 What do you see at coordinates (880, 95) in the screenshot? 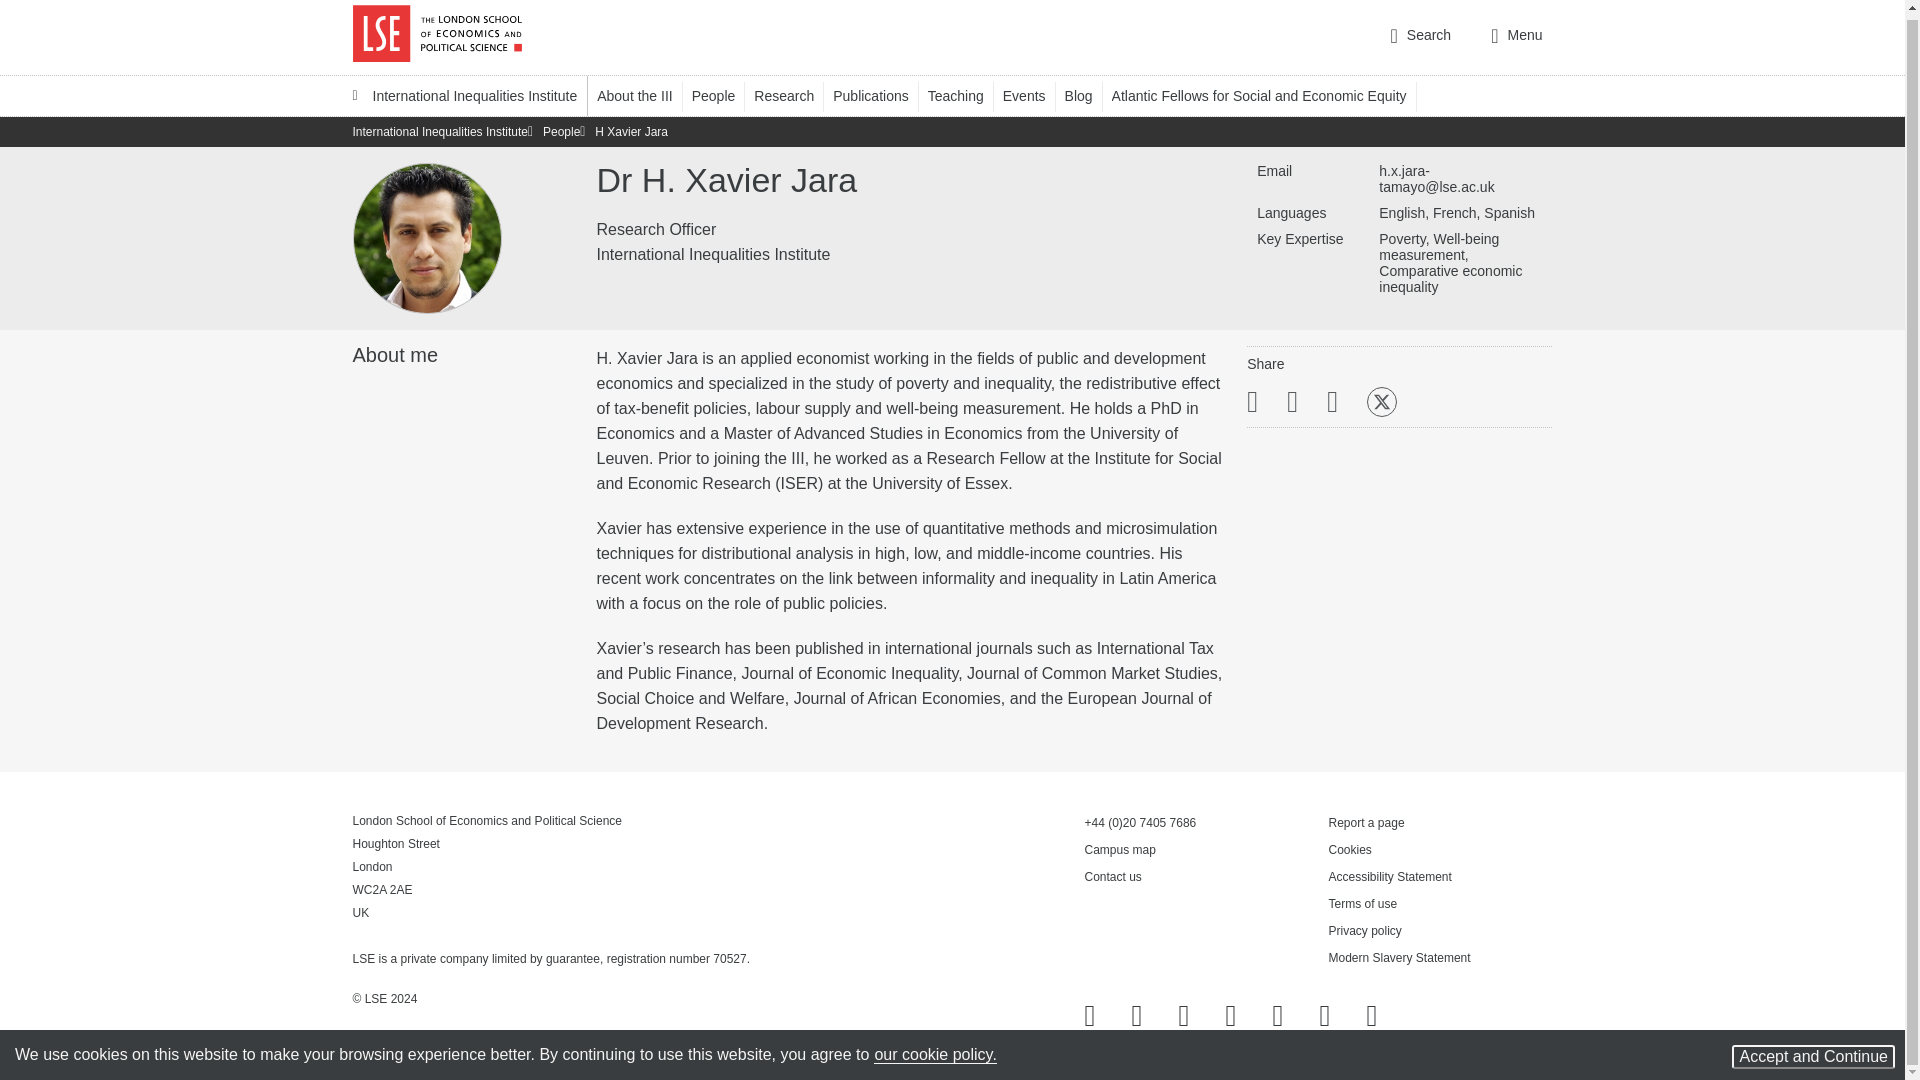
I see `Publications` at bounding box center [880, 95].